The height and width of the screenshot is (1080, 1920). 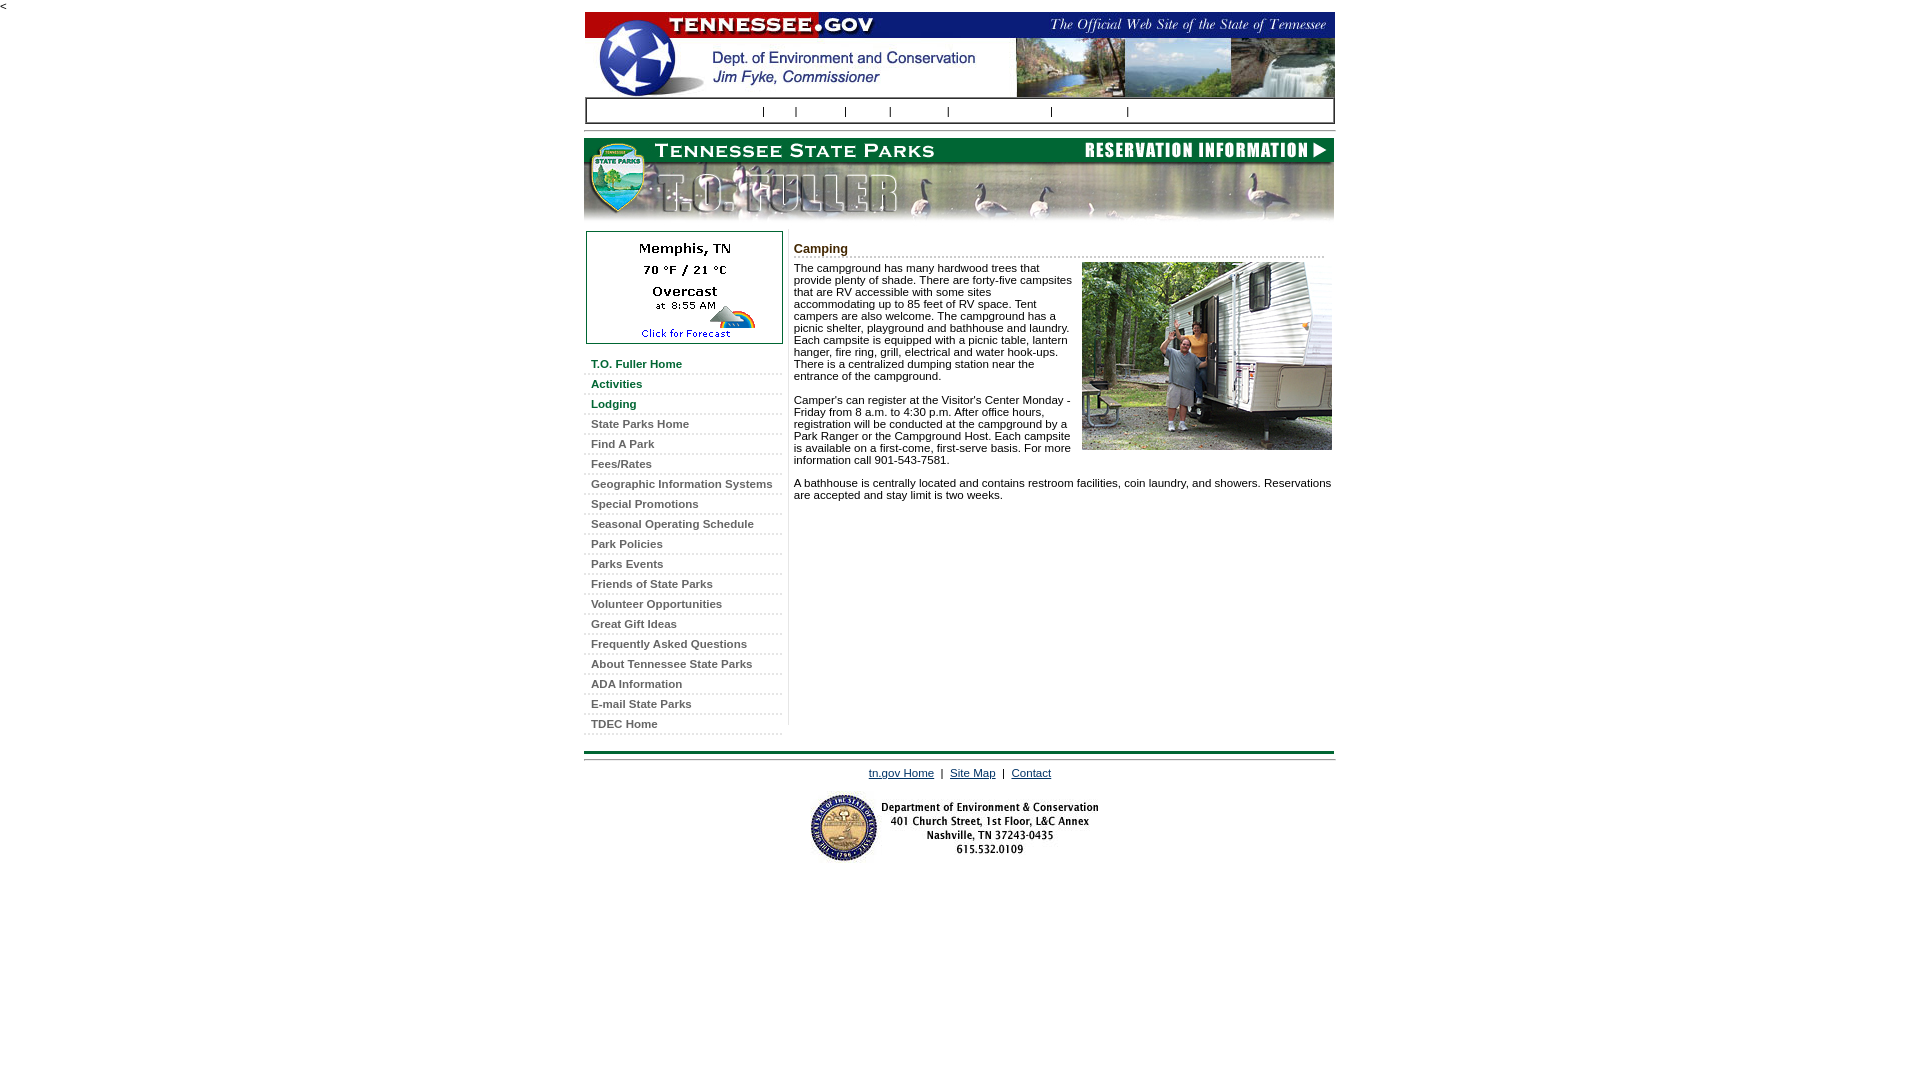 What do you see at coordinates (682, 424) in the screenshot?
I see `State Parks Home` at bounding box center [682, 424].